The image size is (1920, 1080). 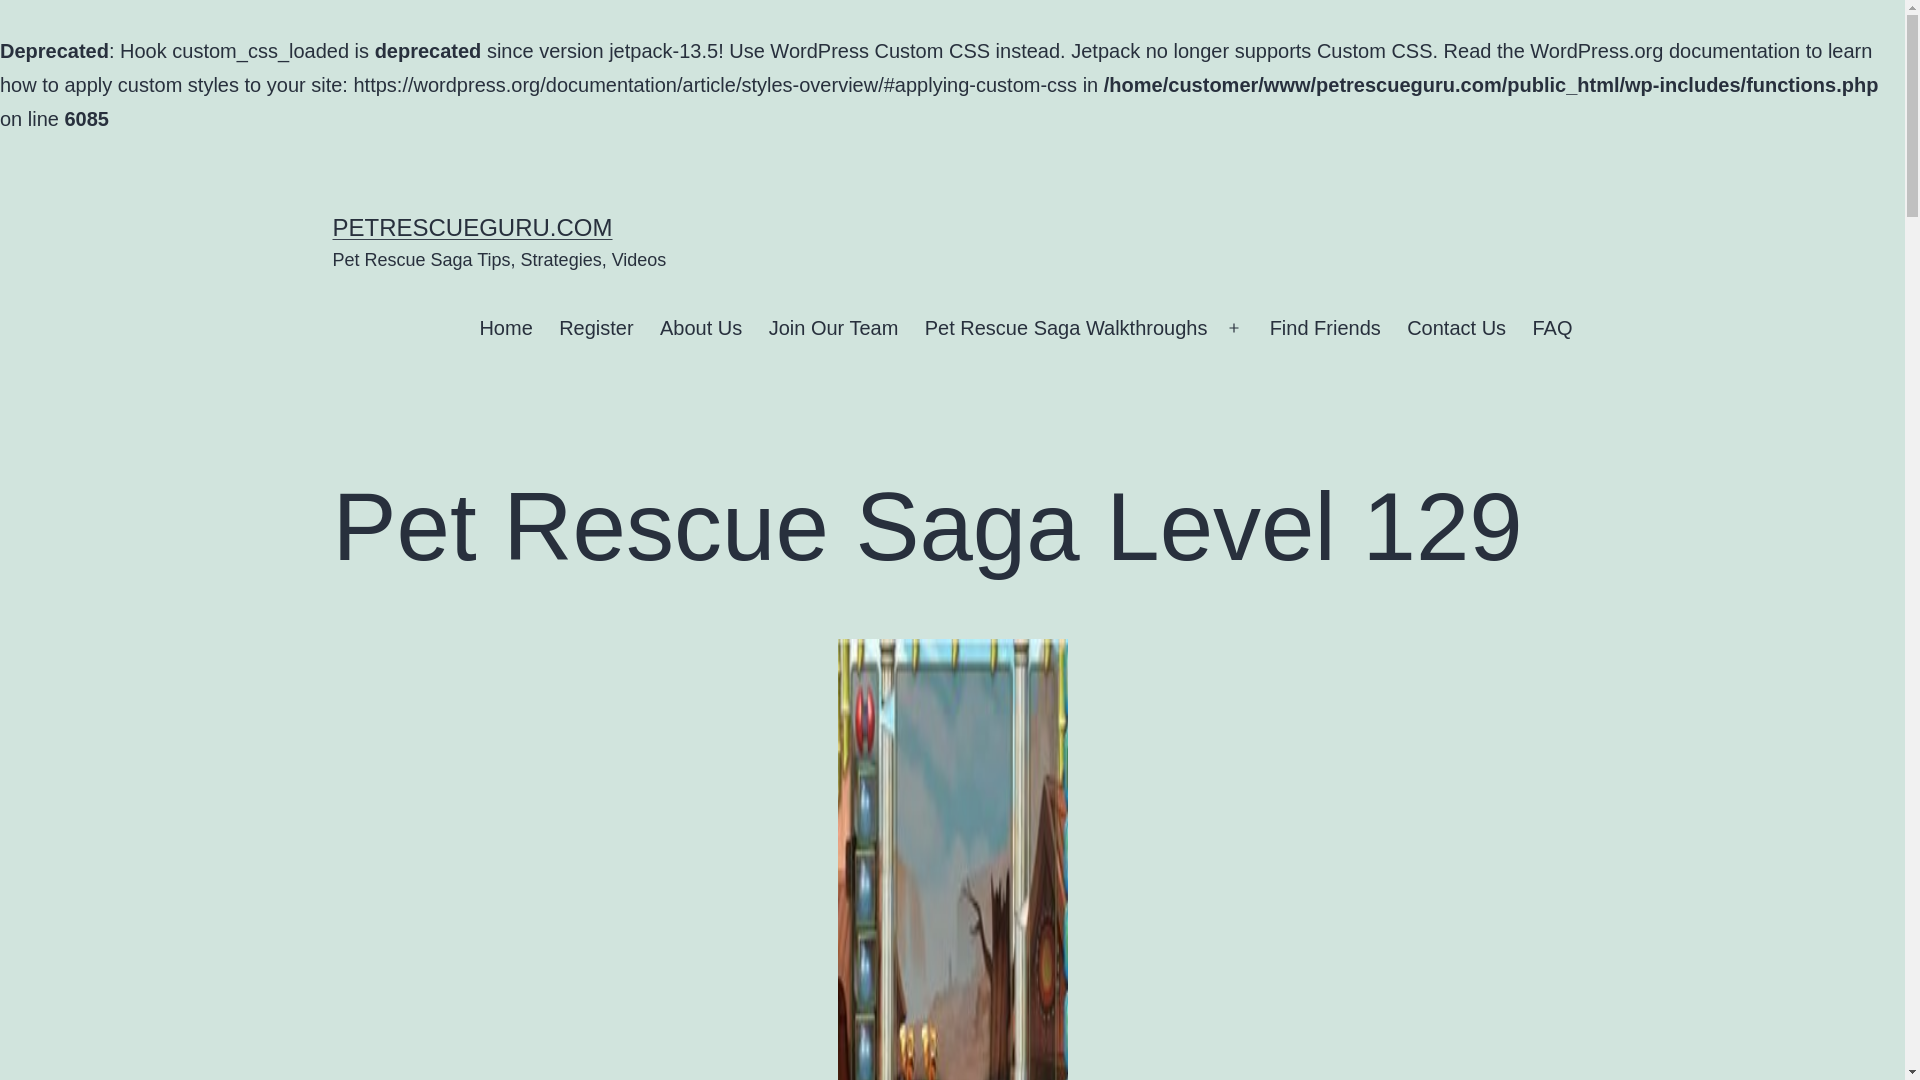 What do you see at coordinates (596, 328) in the screenshot?
I see `Register` at bounding box center [596, 328].